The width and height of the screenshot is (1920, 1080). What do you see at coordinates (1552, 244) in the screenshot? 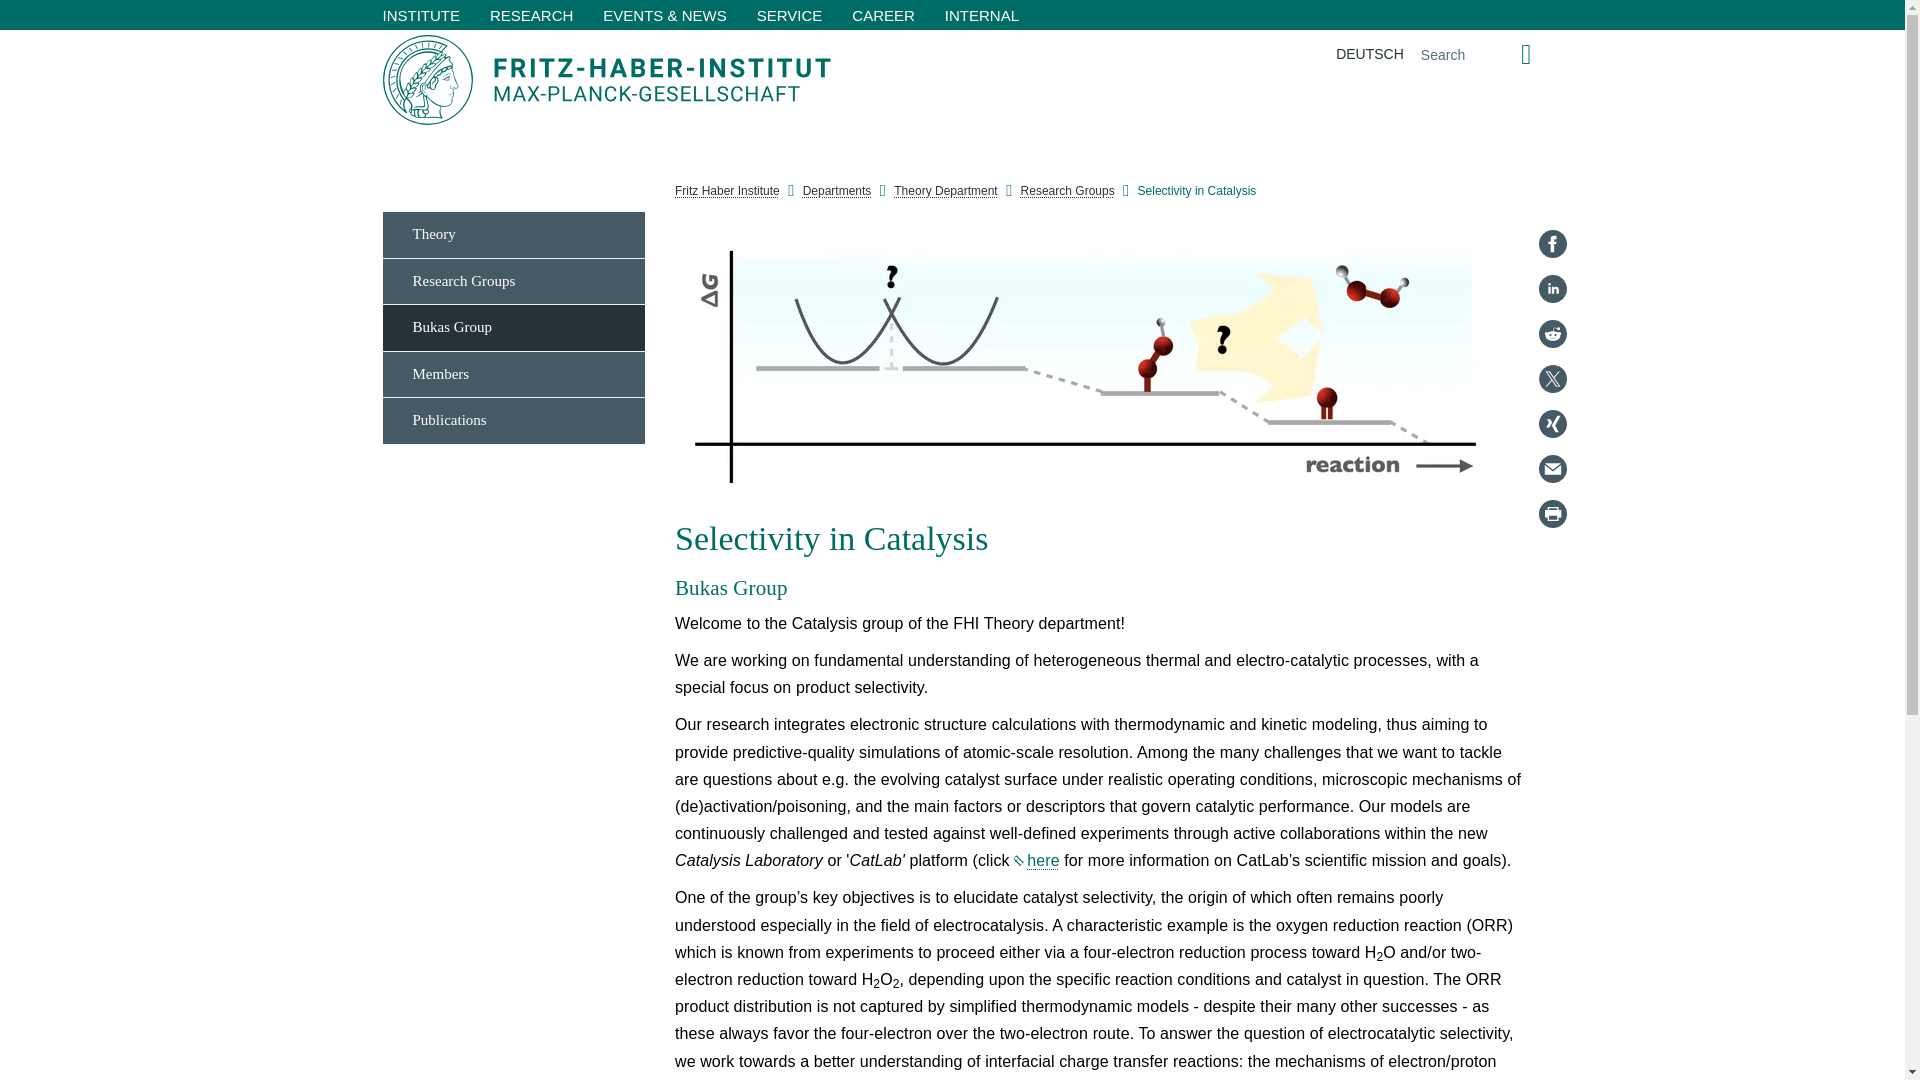
I see `Facebook` at bounding box center [1552, 244].